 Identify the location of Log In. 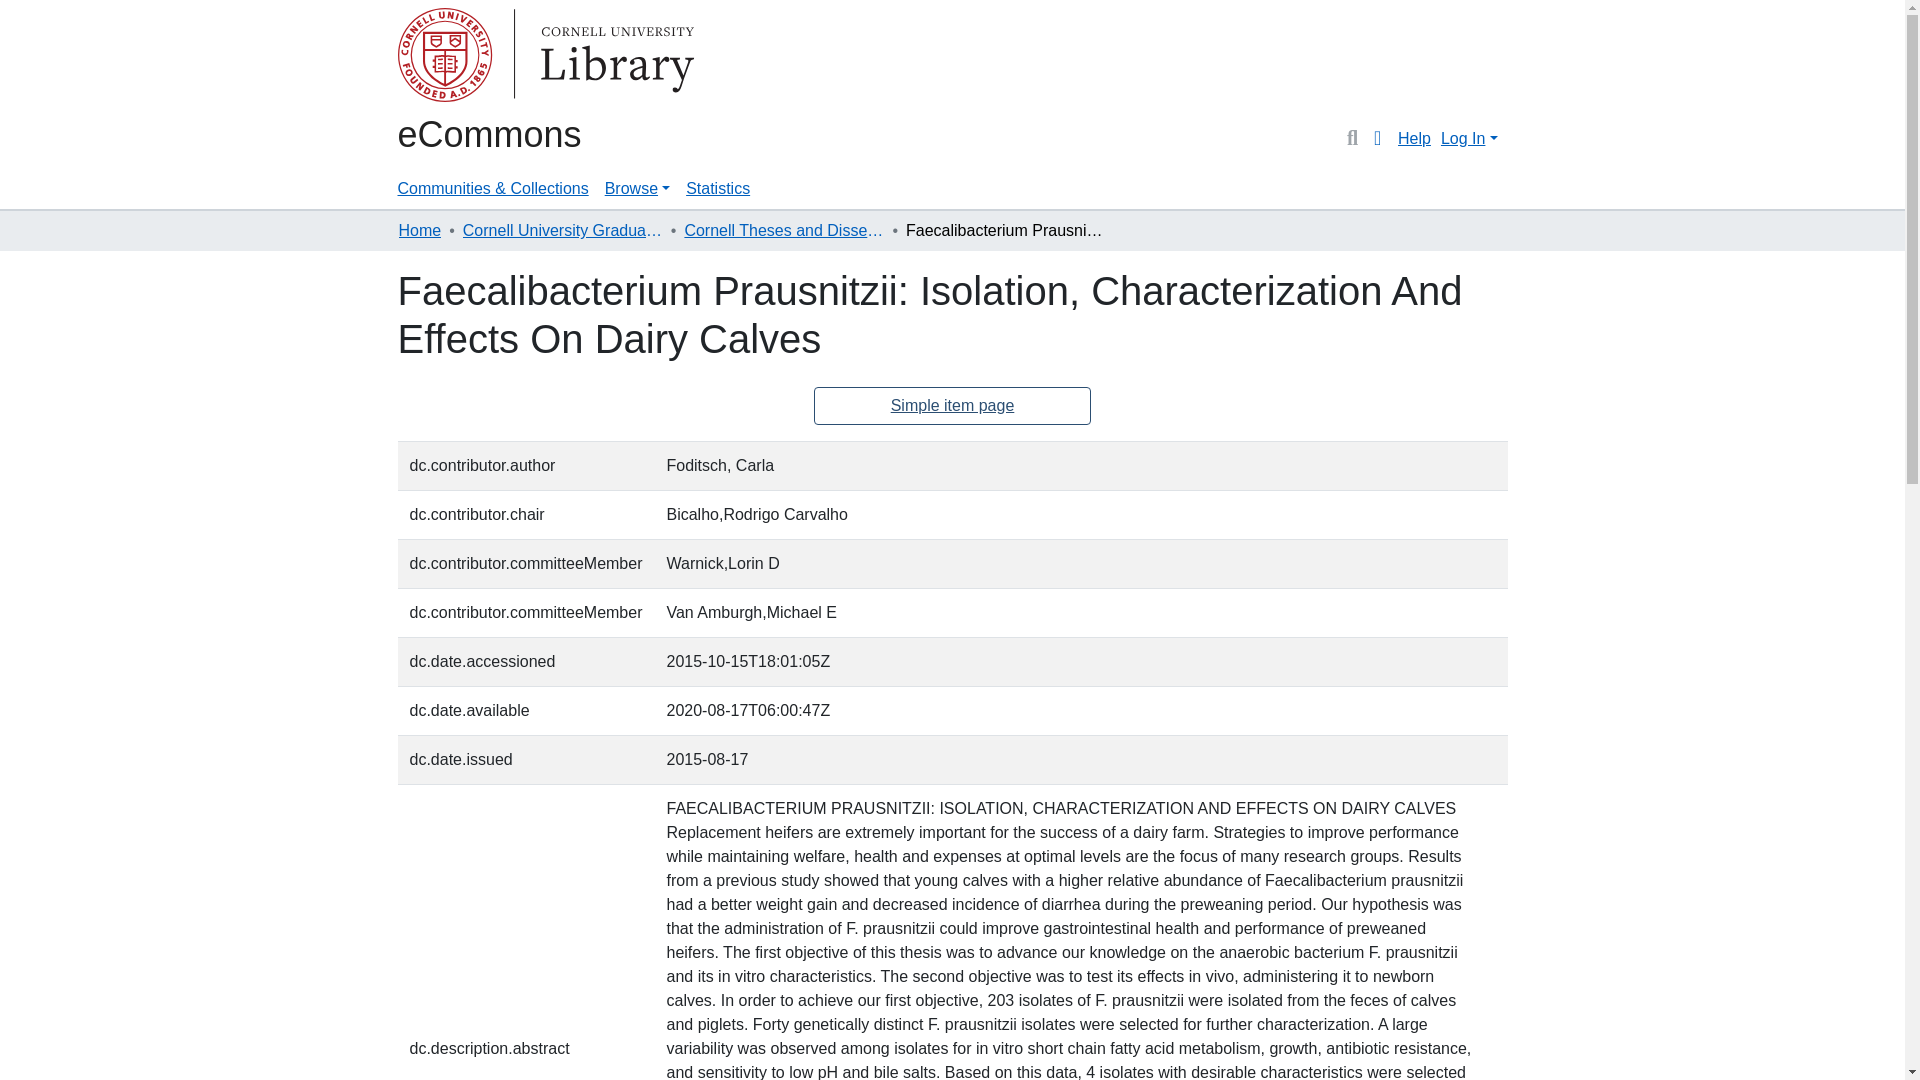
(1468, 138).